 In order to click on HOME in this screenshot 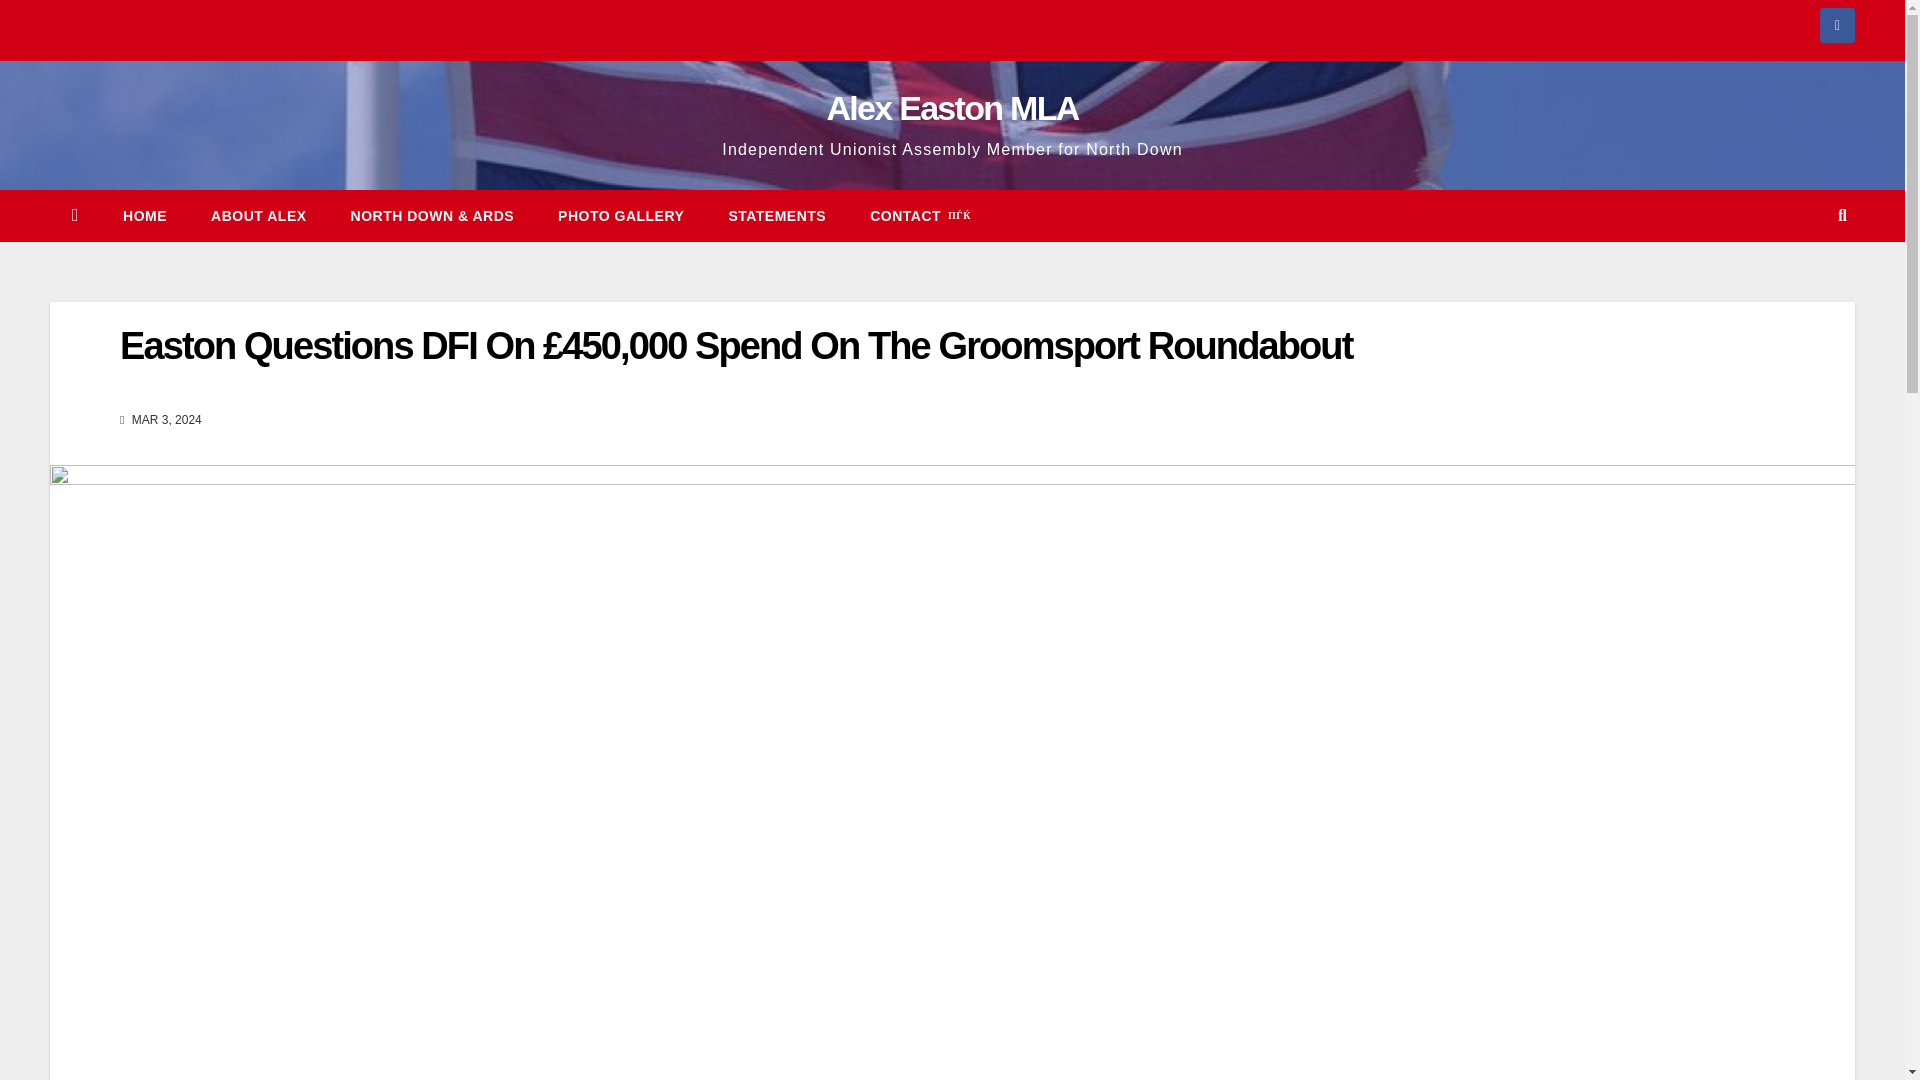, I will do `click(144, 216)`.